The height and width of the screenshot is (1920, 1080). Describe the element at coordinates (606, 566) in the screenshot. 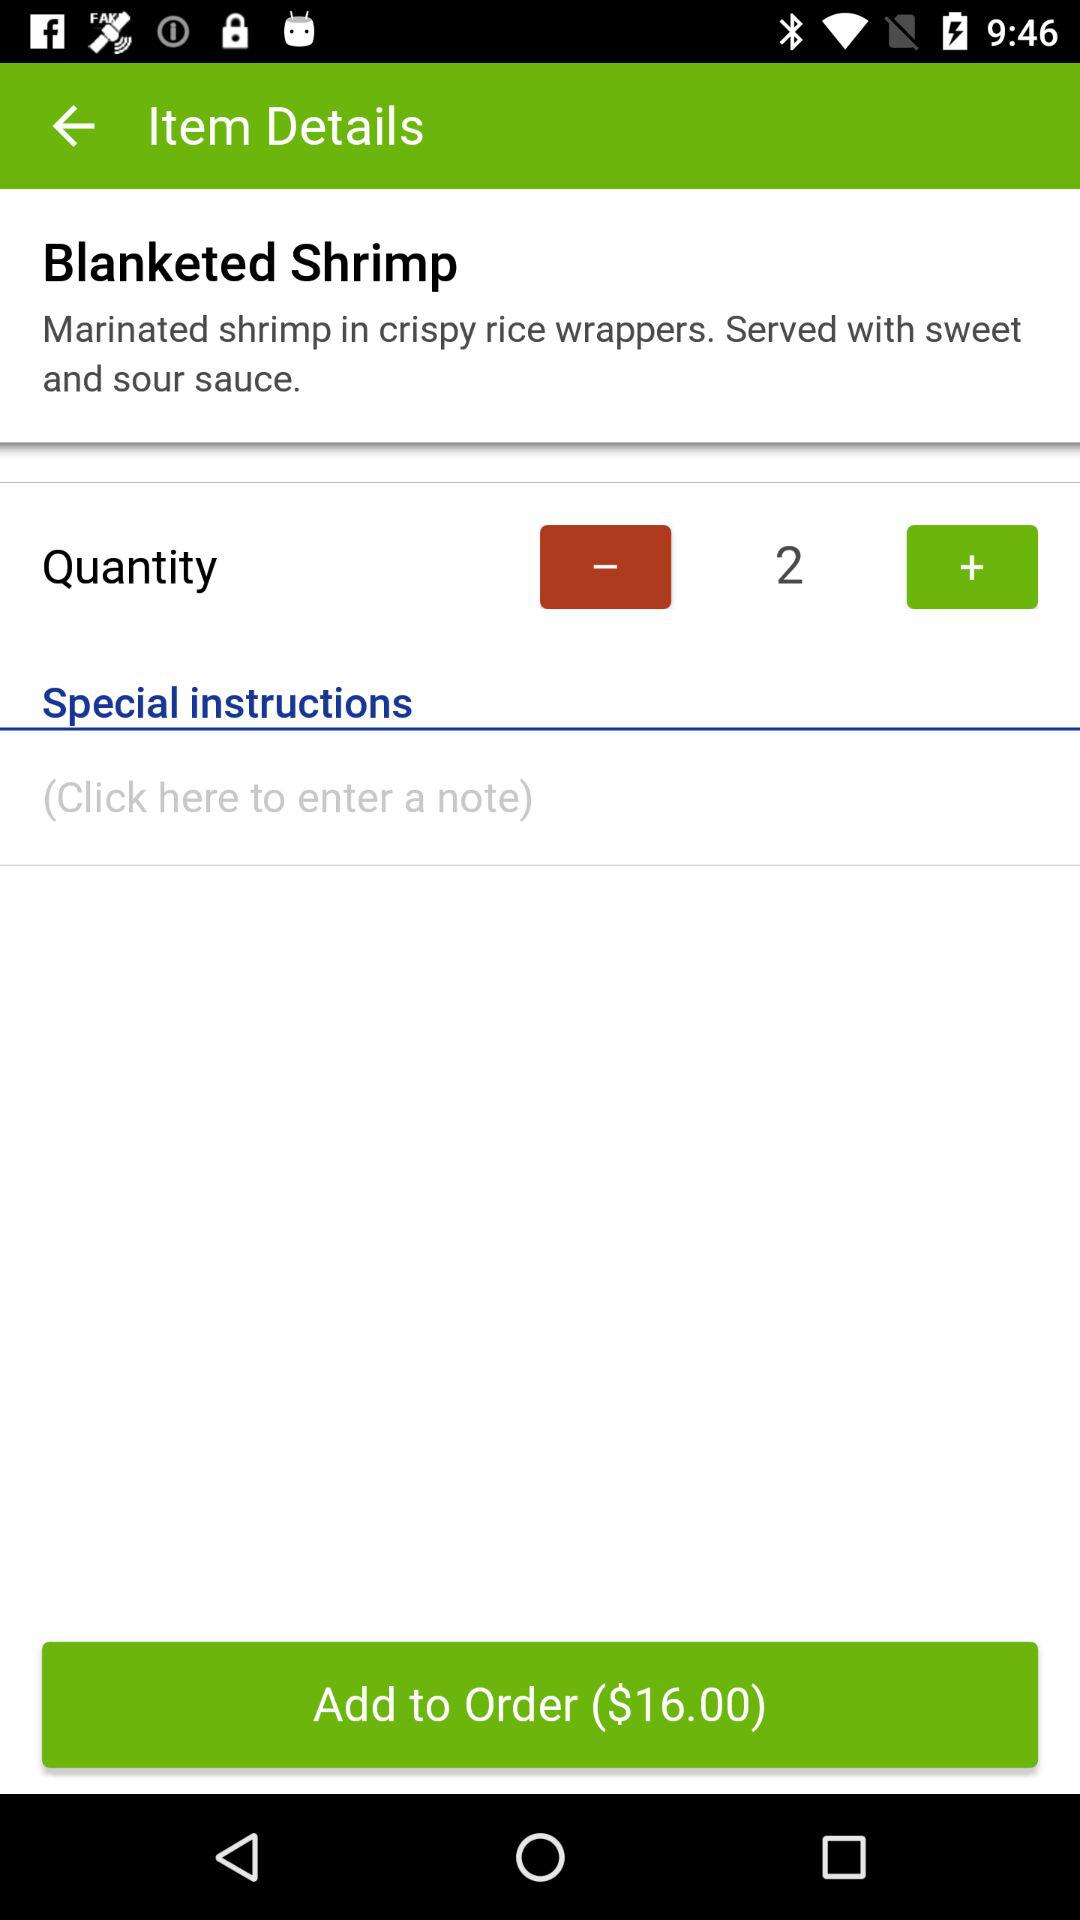

I see `click the icon above the special instructions item` at that location.